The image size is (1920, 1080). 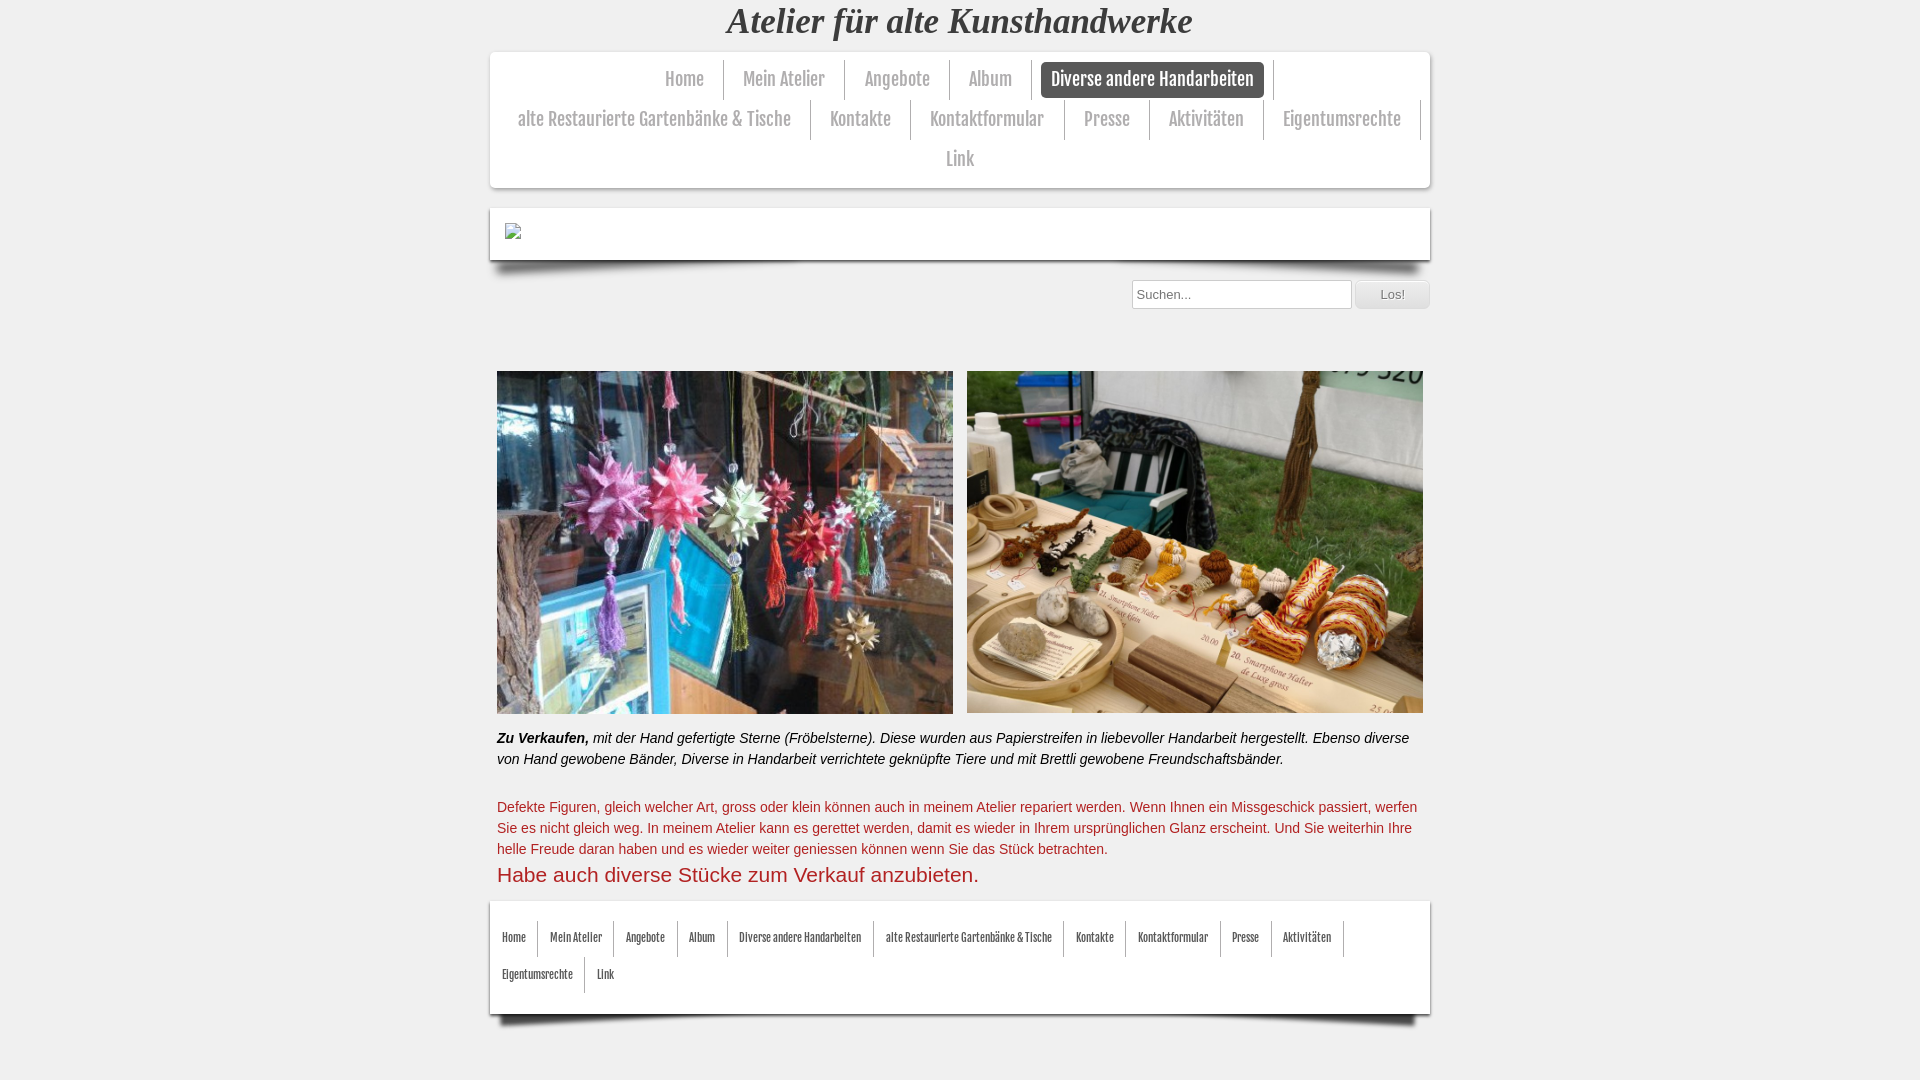 I want to click on Home, so click(x=514, y=938).